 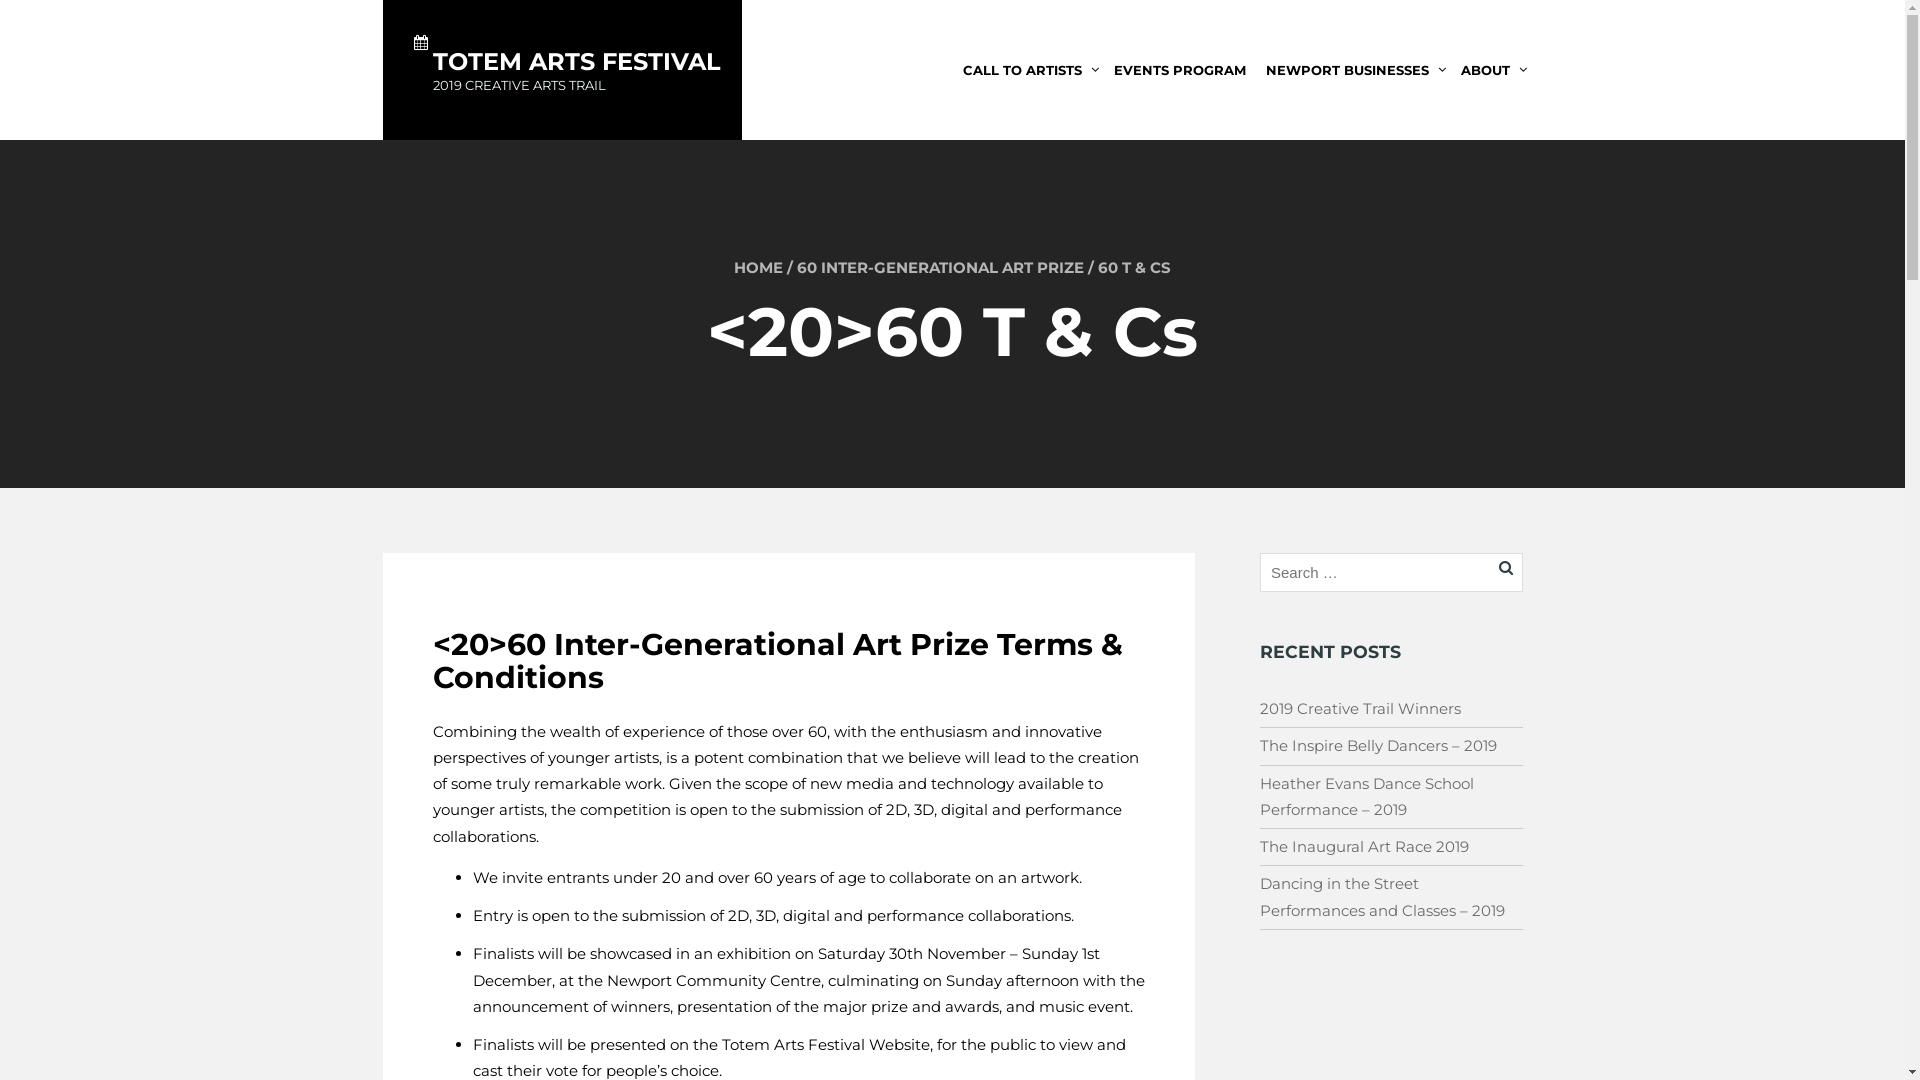 What do you see at coordinates (51, 18) in the screenshot?
I see `Search` at bounding box center [51, 18].